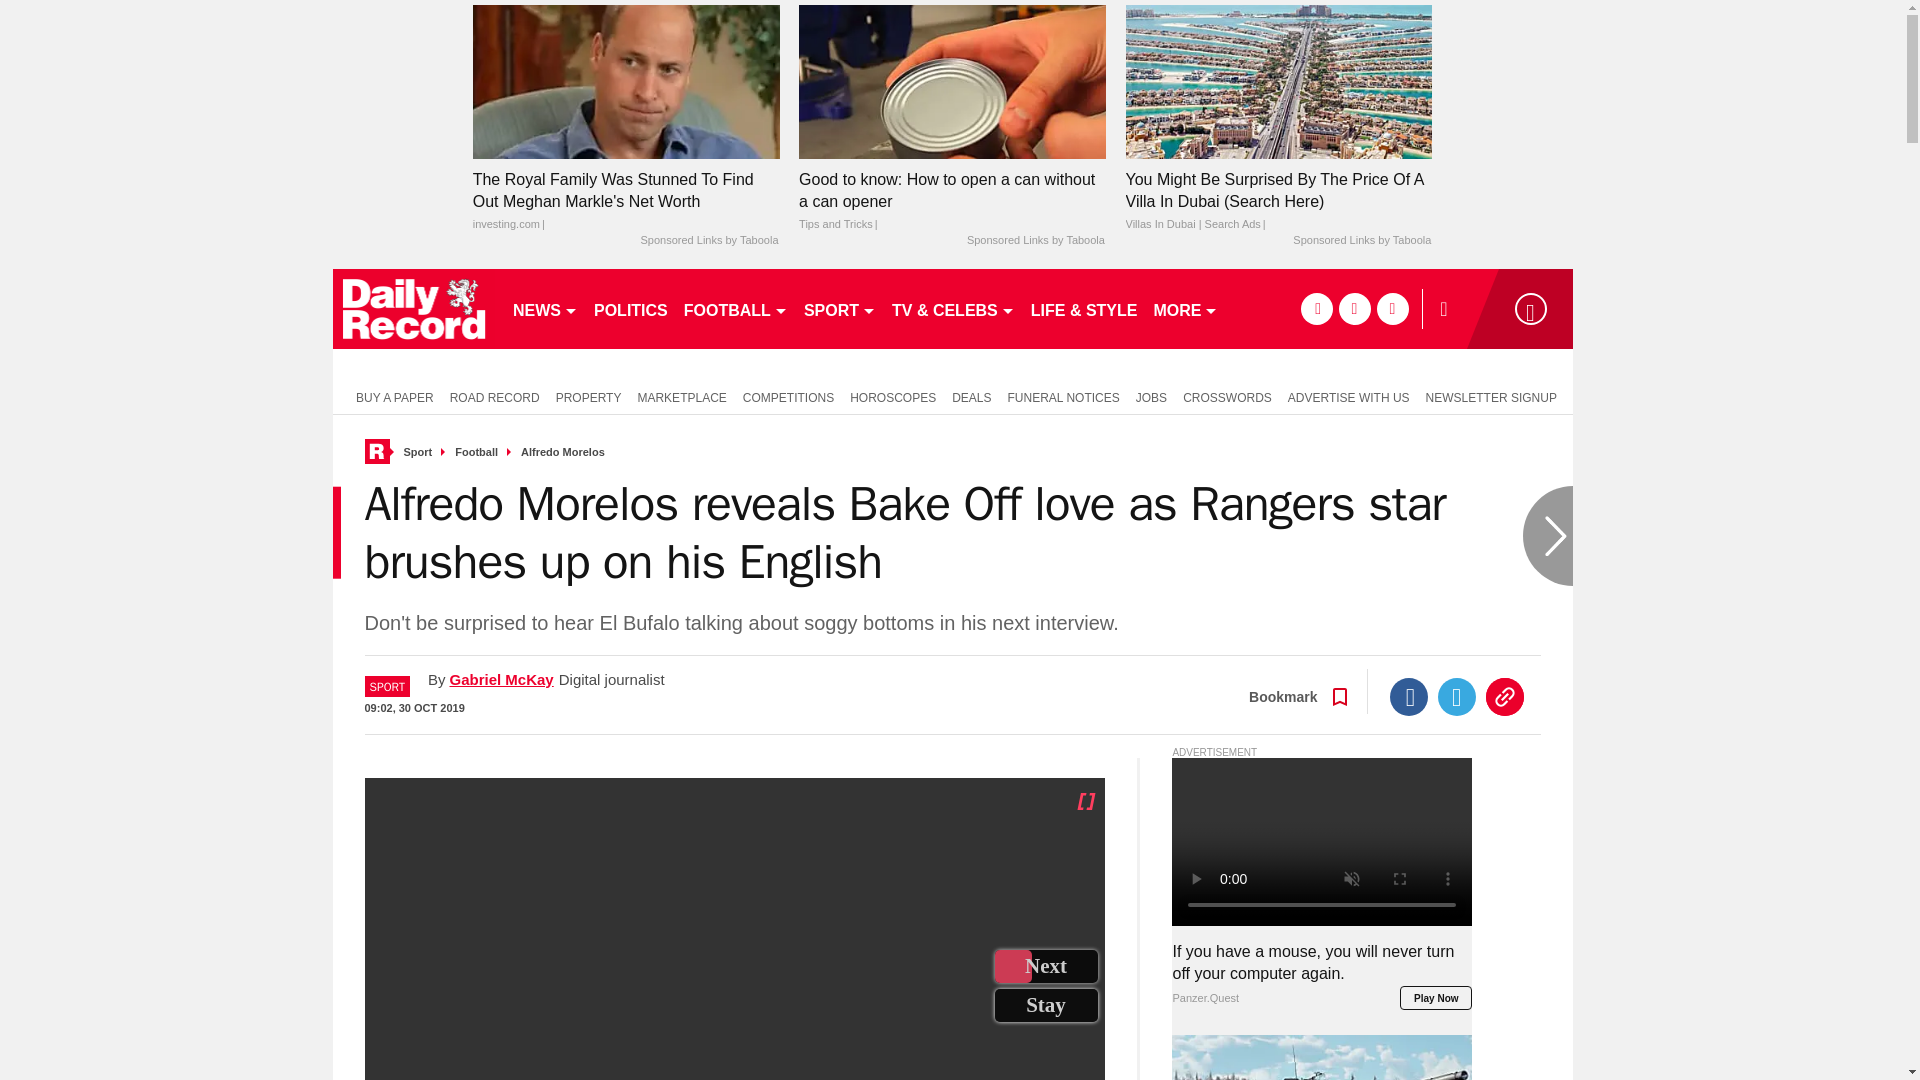 This screenshot has width=1920, height=1080. I want to click on facebook, so click(1316, 308).